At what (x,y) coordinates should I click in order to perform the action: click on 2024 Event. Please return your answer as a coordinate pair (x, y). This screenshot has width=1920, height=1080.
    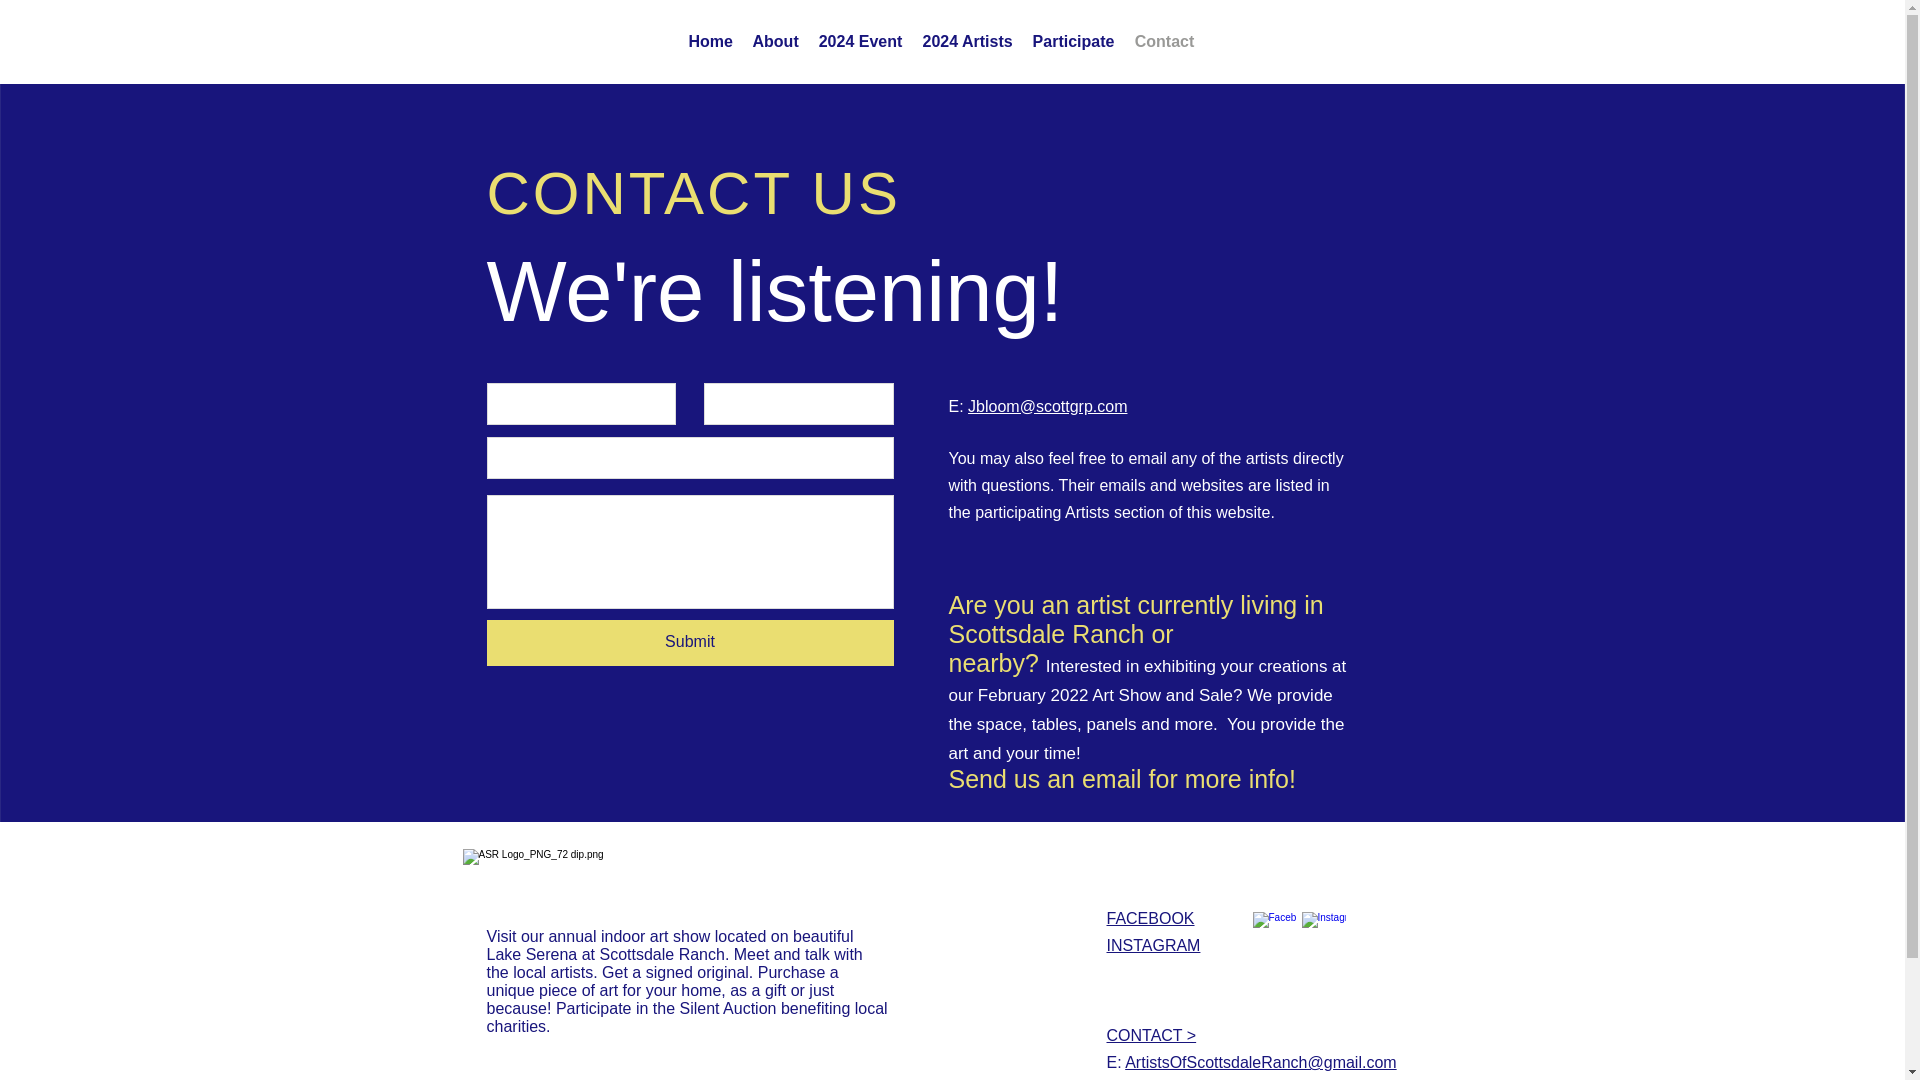
    Looking at the image, I should click on (860, 42).